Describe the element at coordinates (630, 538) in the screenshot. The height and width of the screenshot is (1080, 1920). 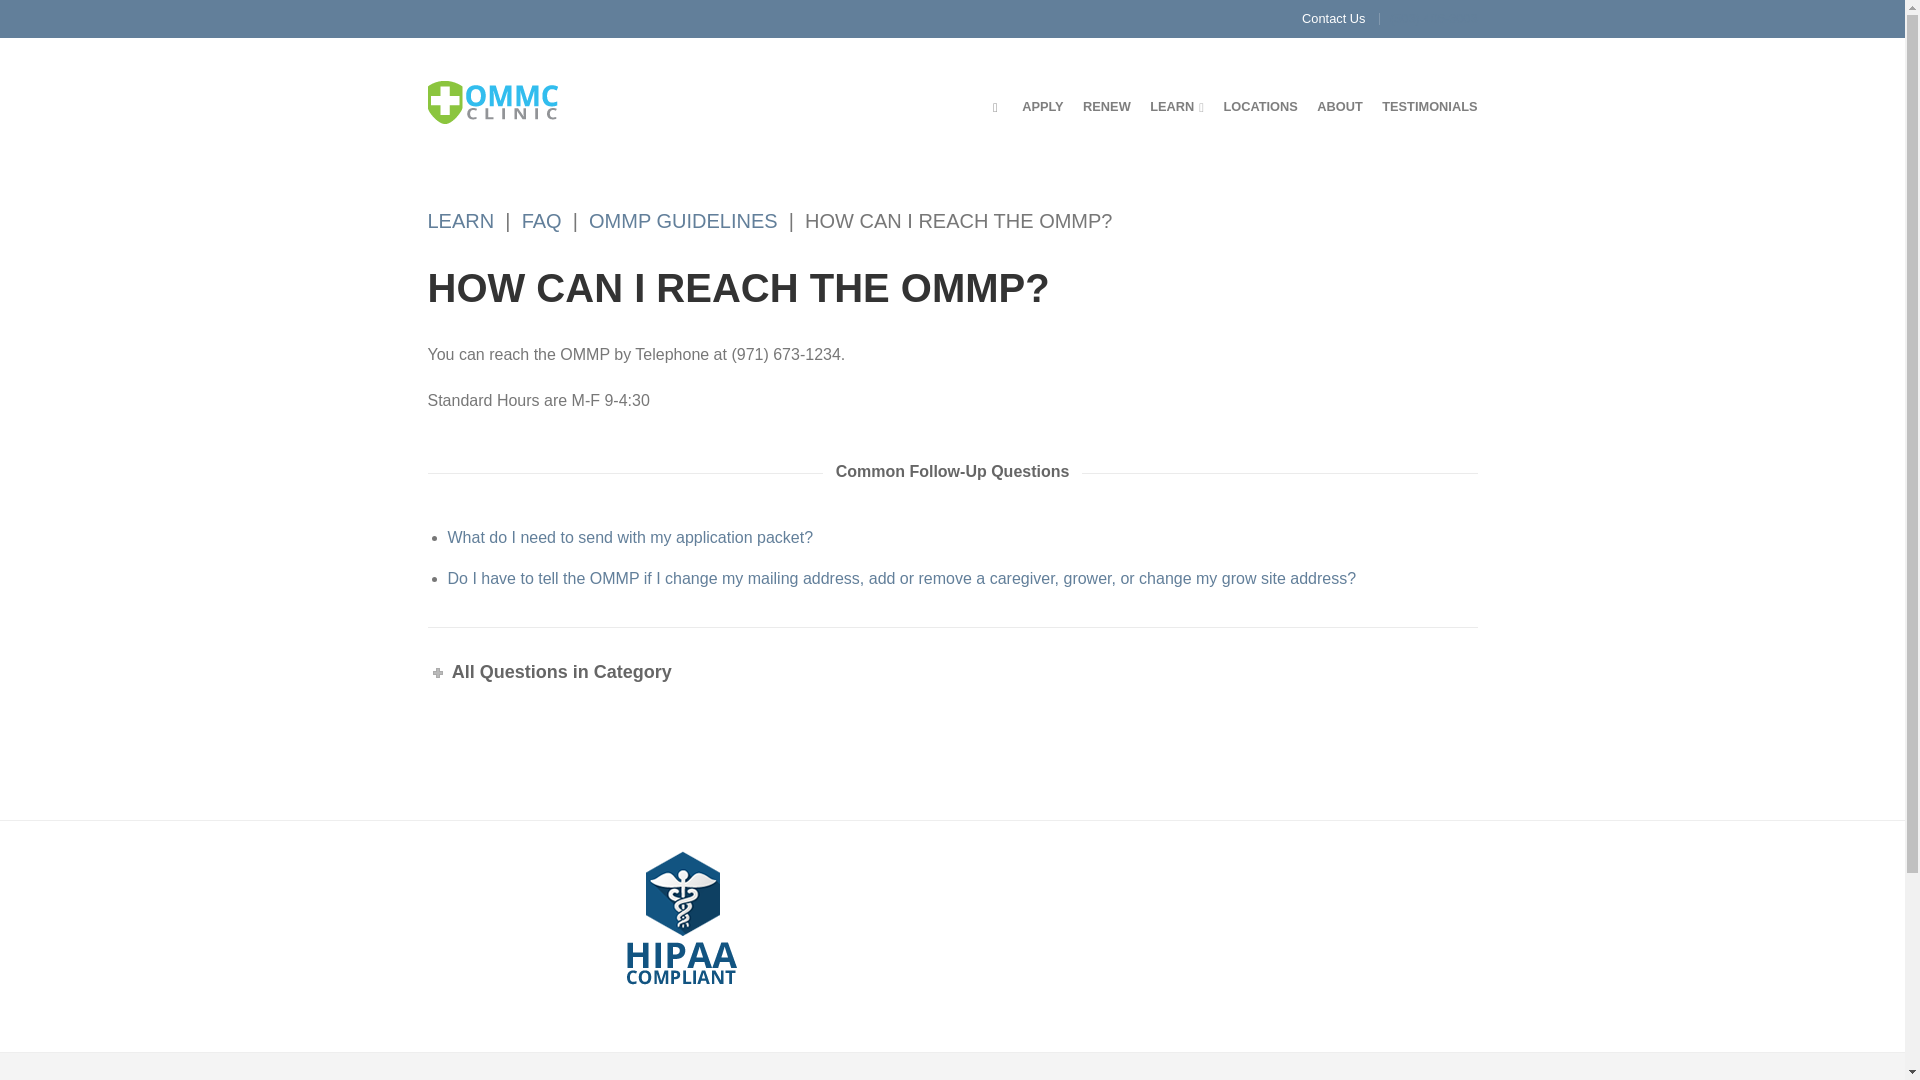
I see `What do I need to send with my application packet?` at that location.